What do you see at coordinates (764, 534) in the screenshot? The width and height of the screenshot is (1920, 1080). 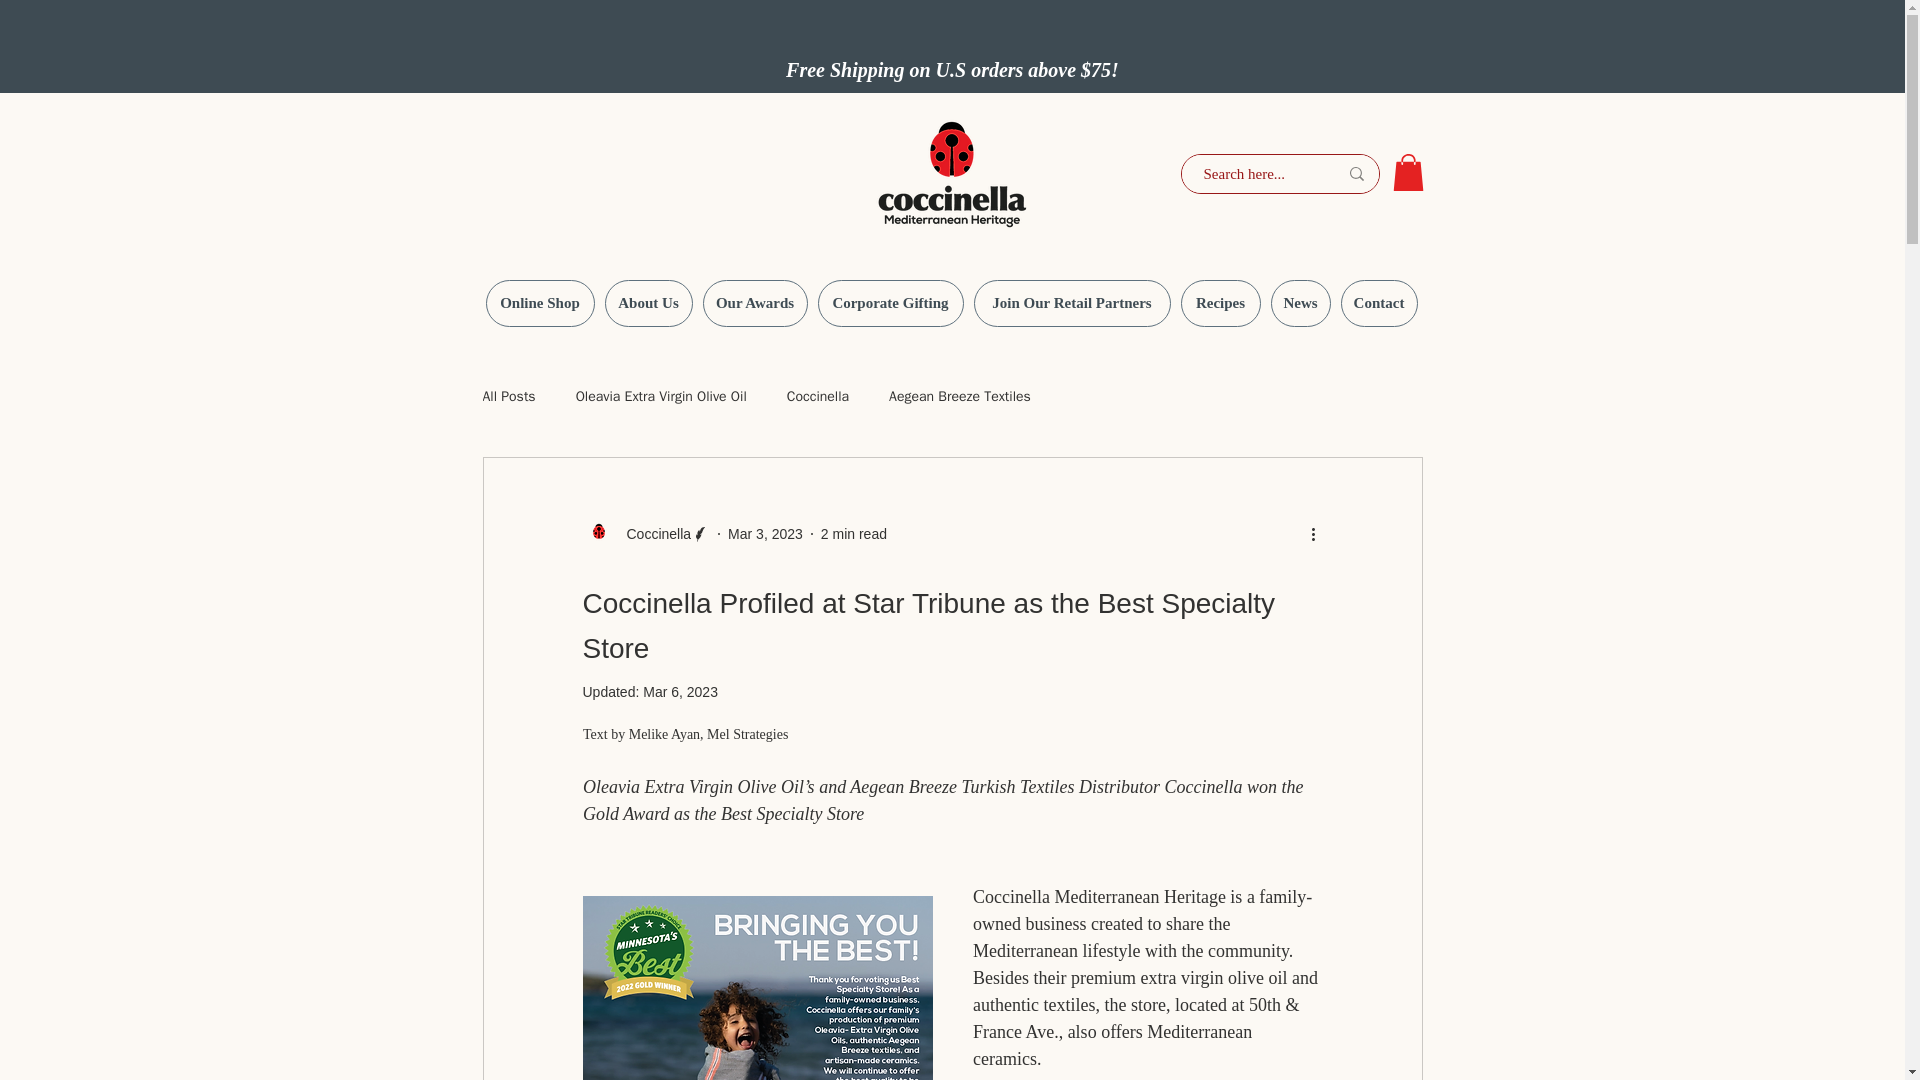 I see `Mar 3, 2023` at bounding box center [764, 534].